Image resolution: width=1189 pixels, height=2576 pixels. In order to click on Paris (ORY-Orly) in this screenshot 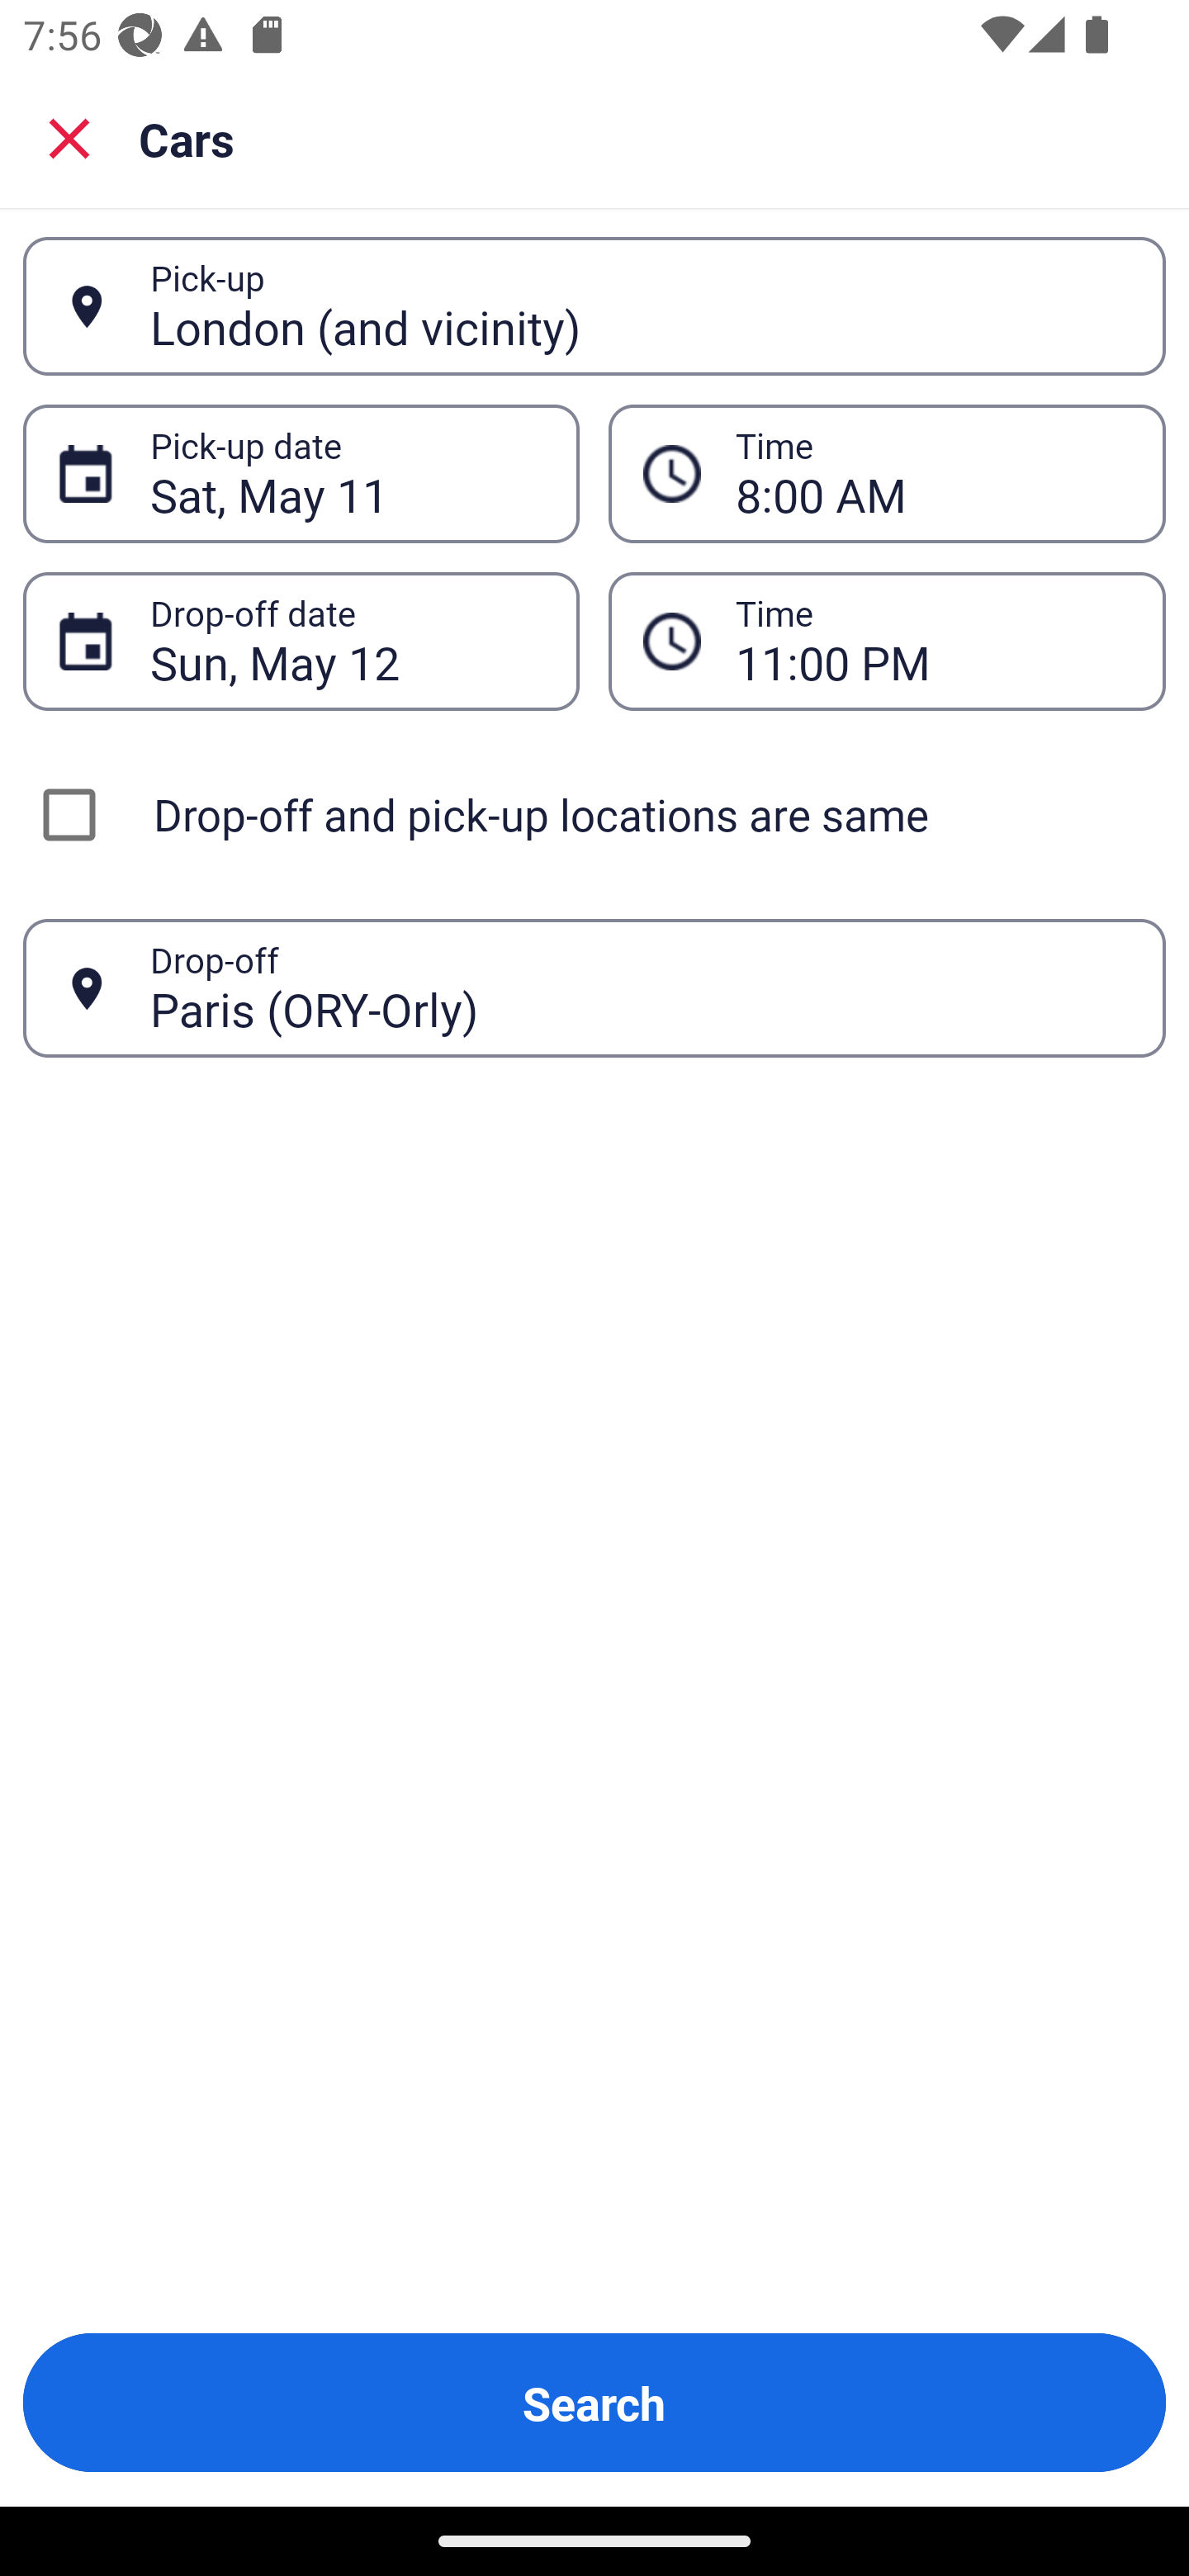, I will do `click(640, 987)`.